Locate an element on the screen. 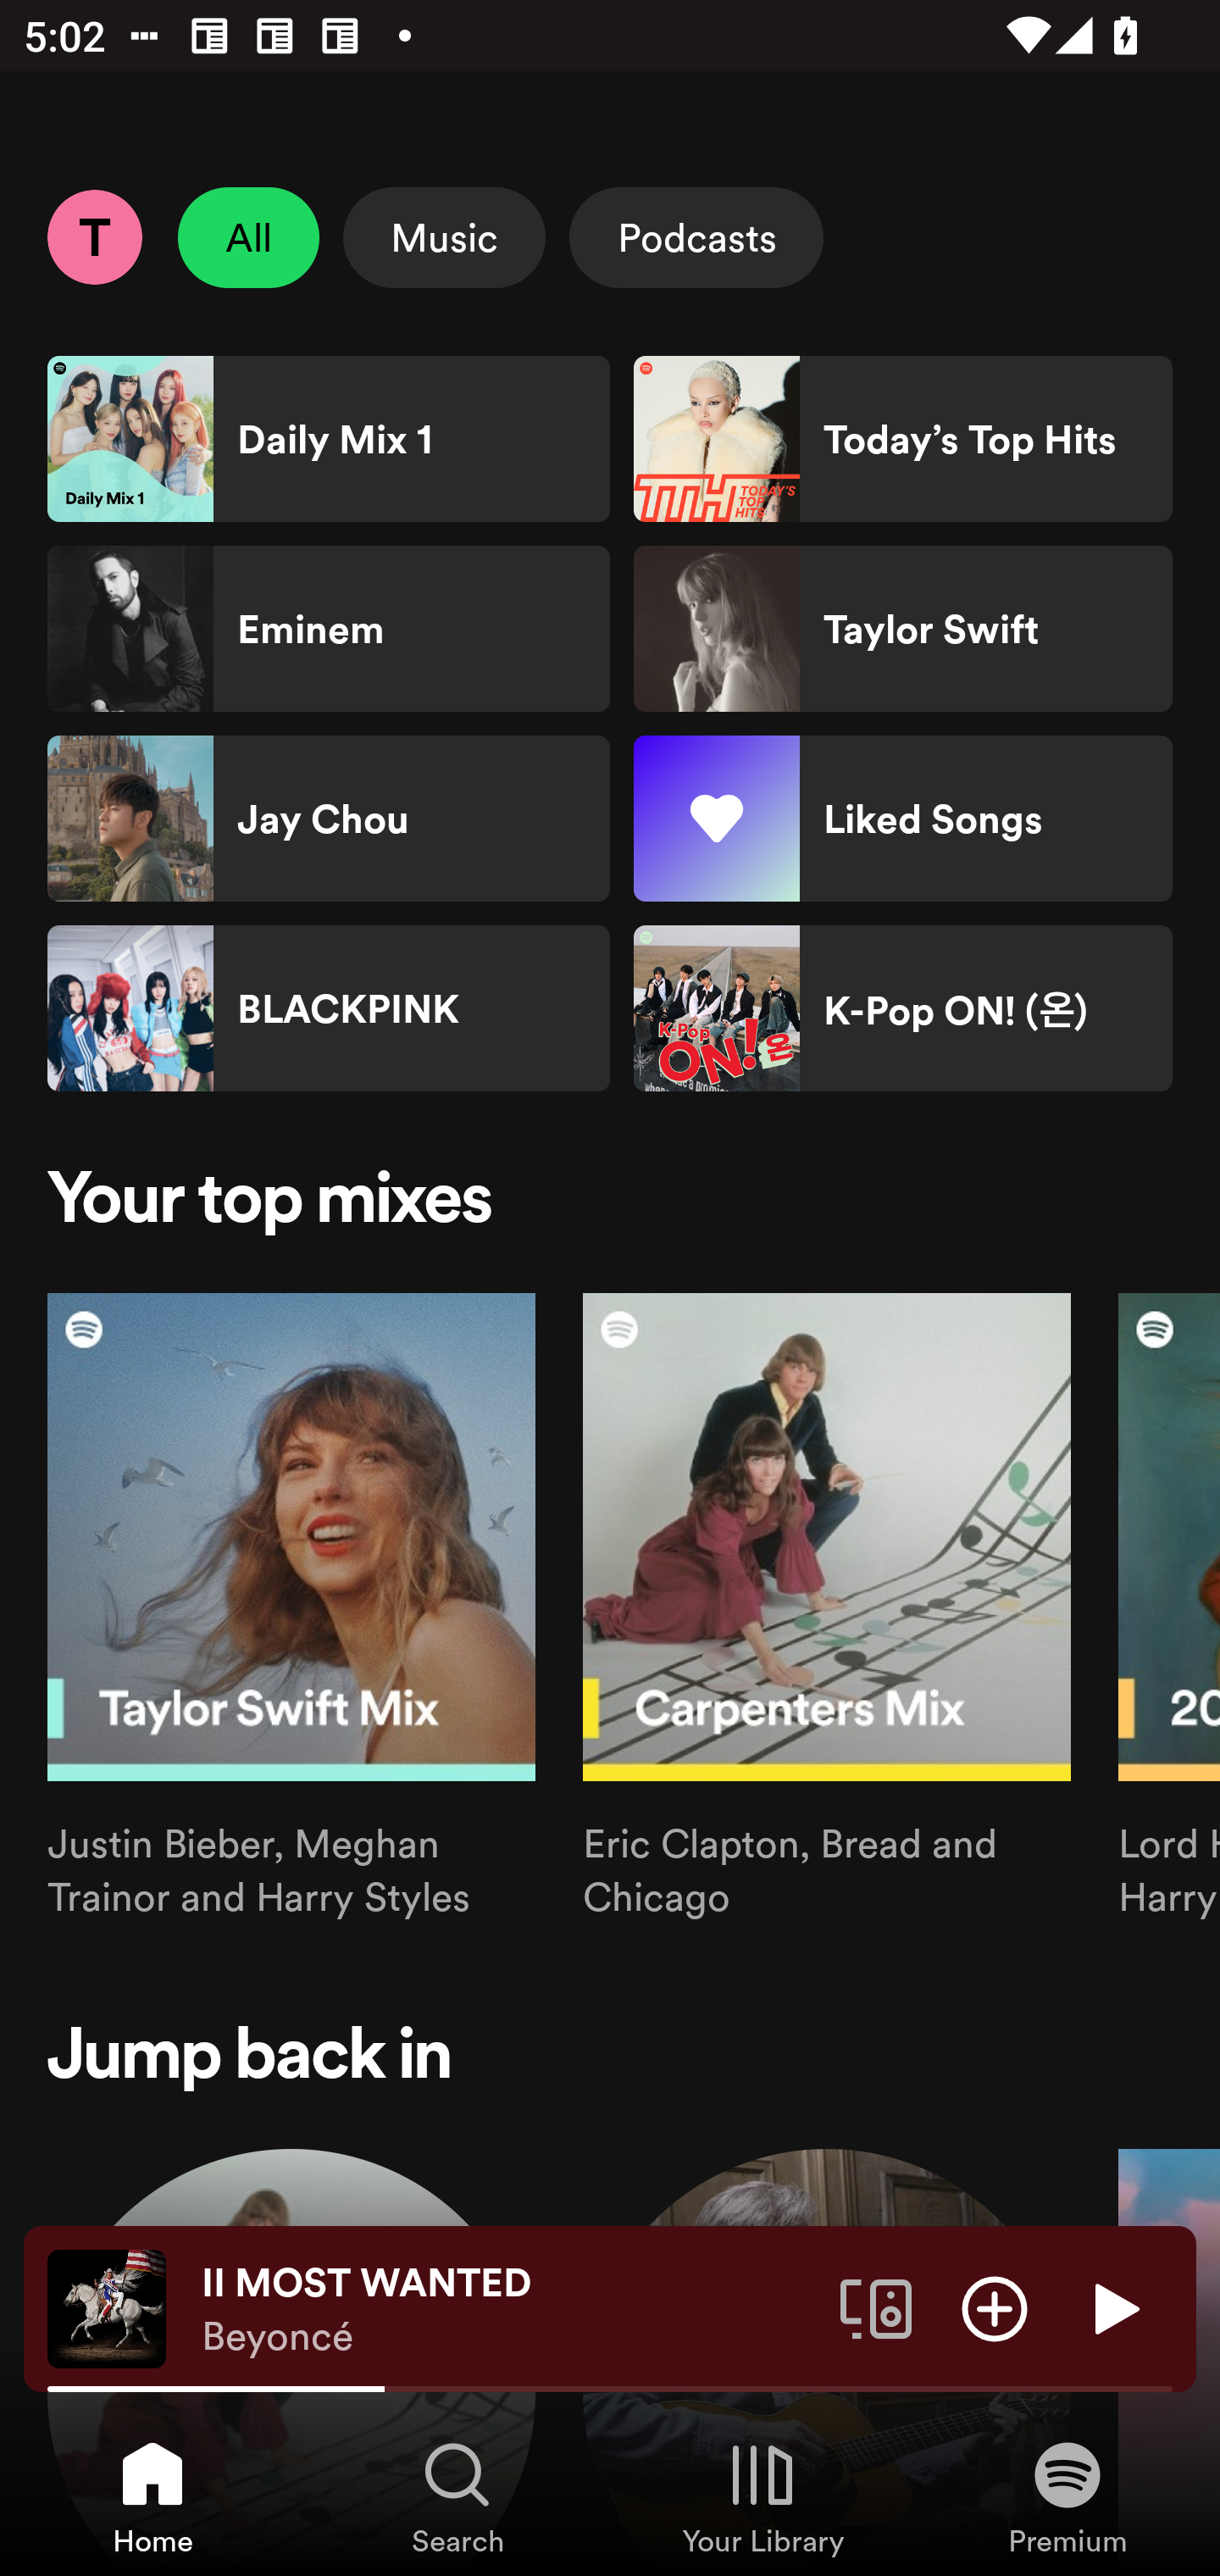  Podcasts Select Podcasts is located at coordinates (696, 237).